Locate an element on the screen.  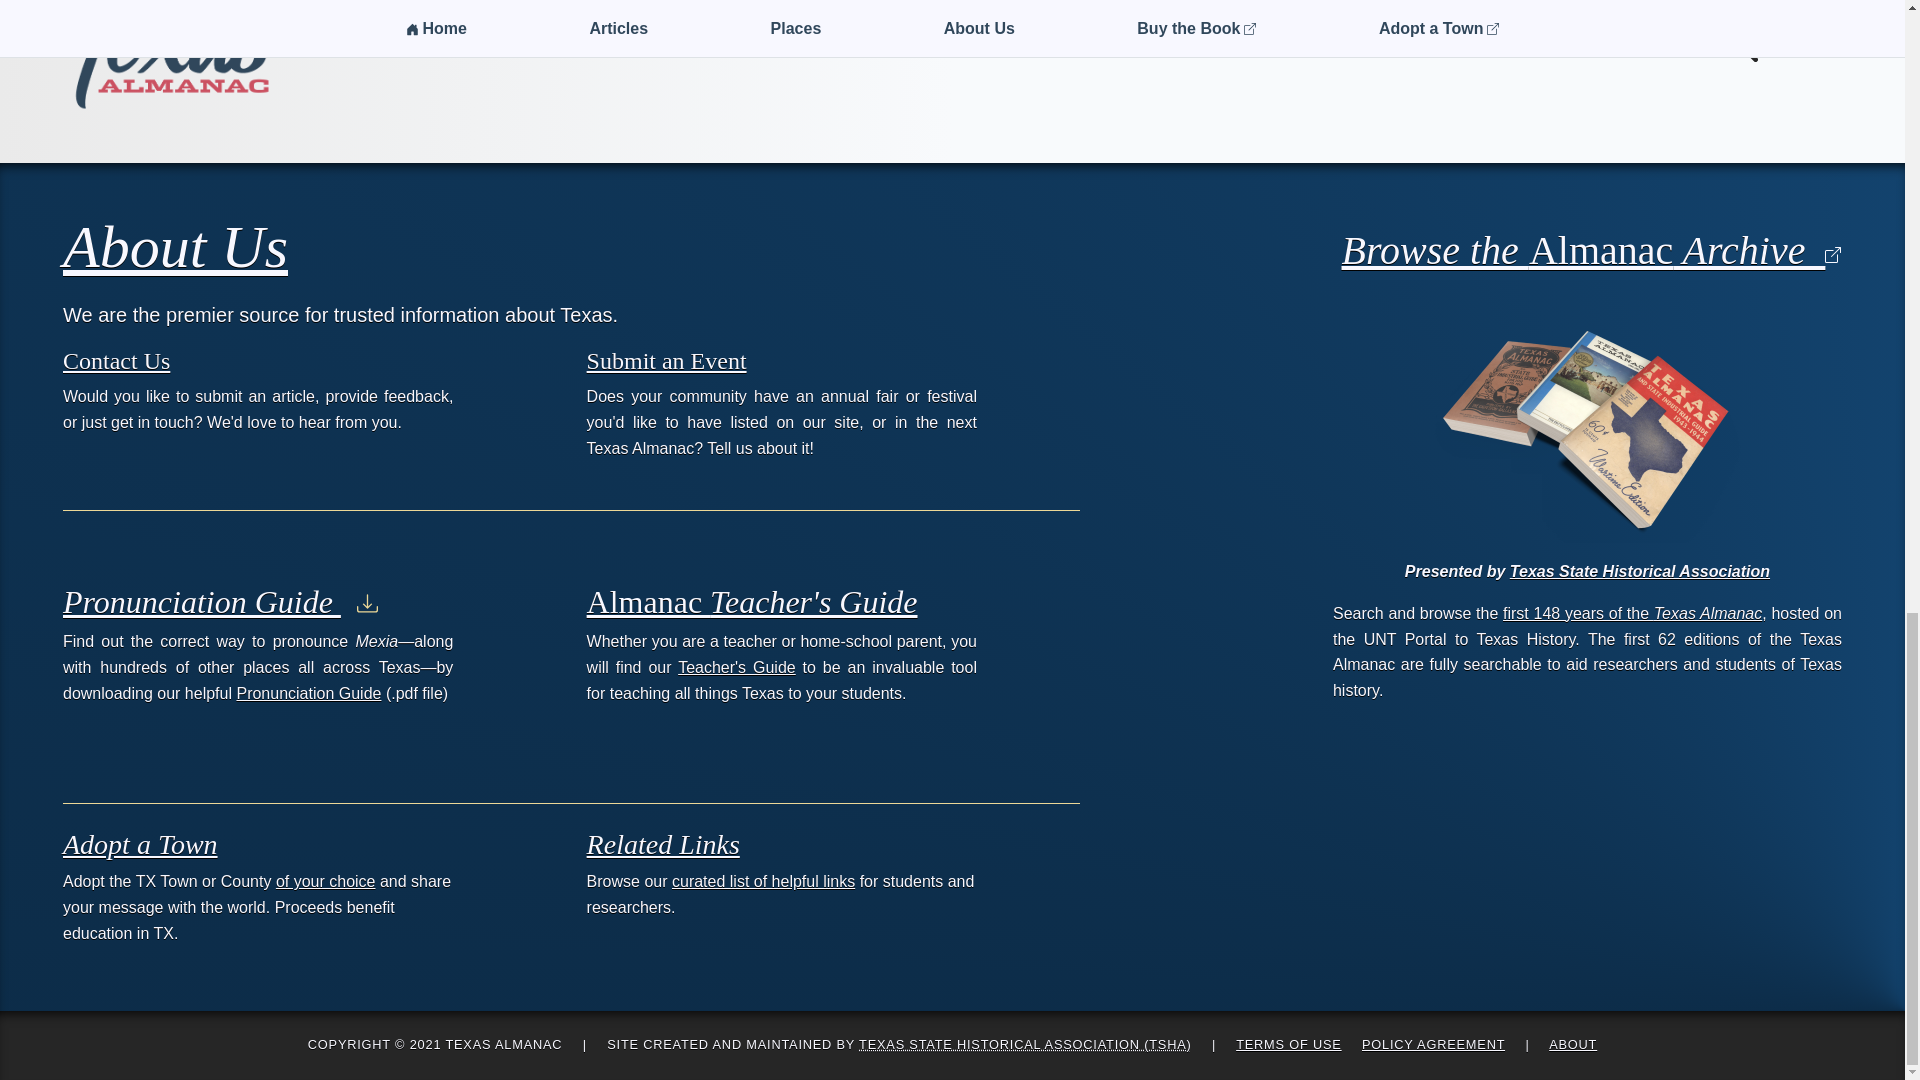
Adopt a Town is located at coordinates (140, 844).